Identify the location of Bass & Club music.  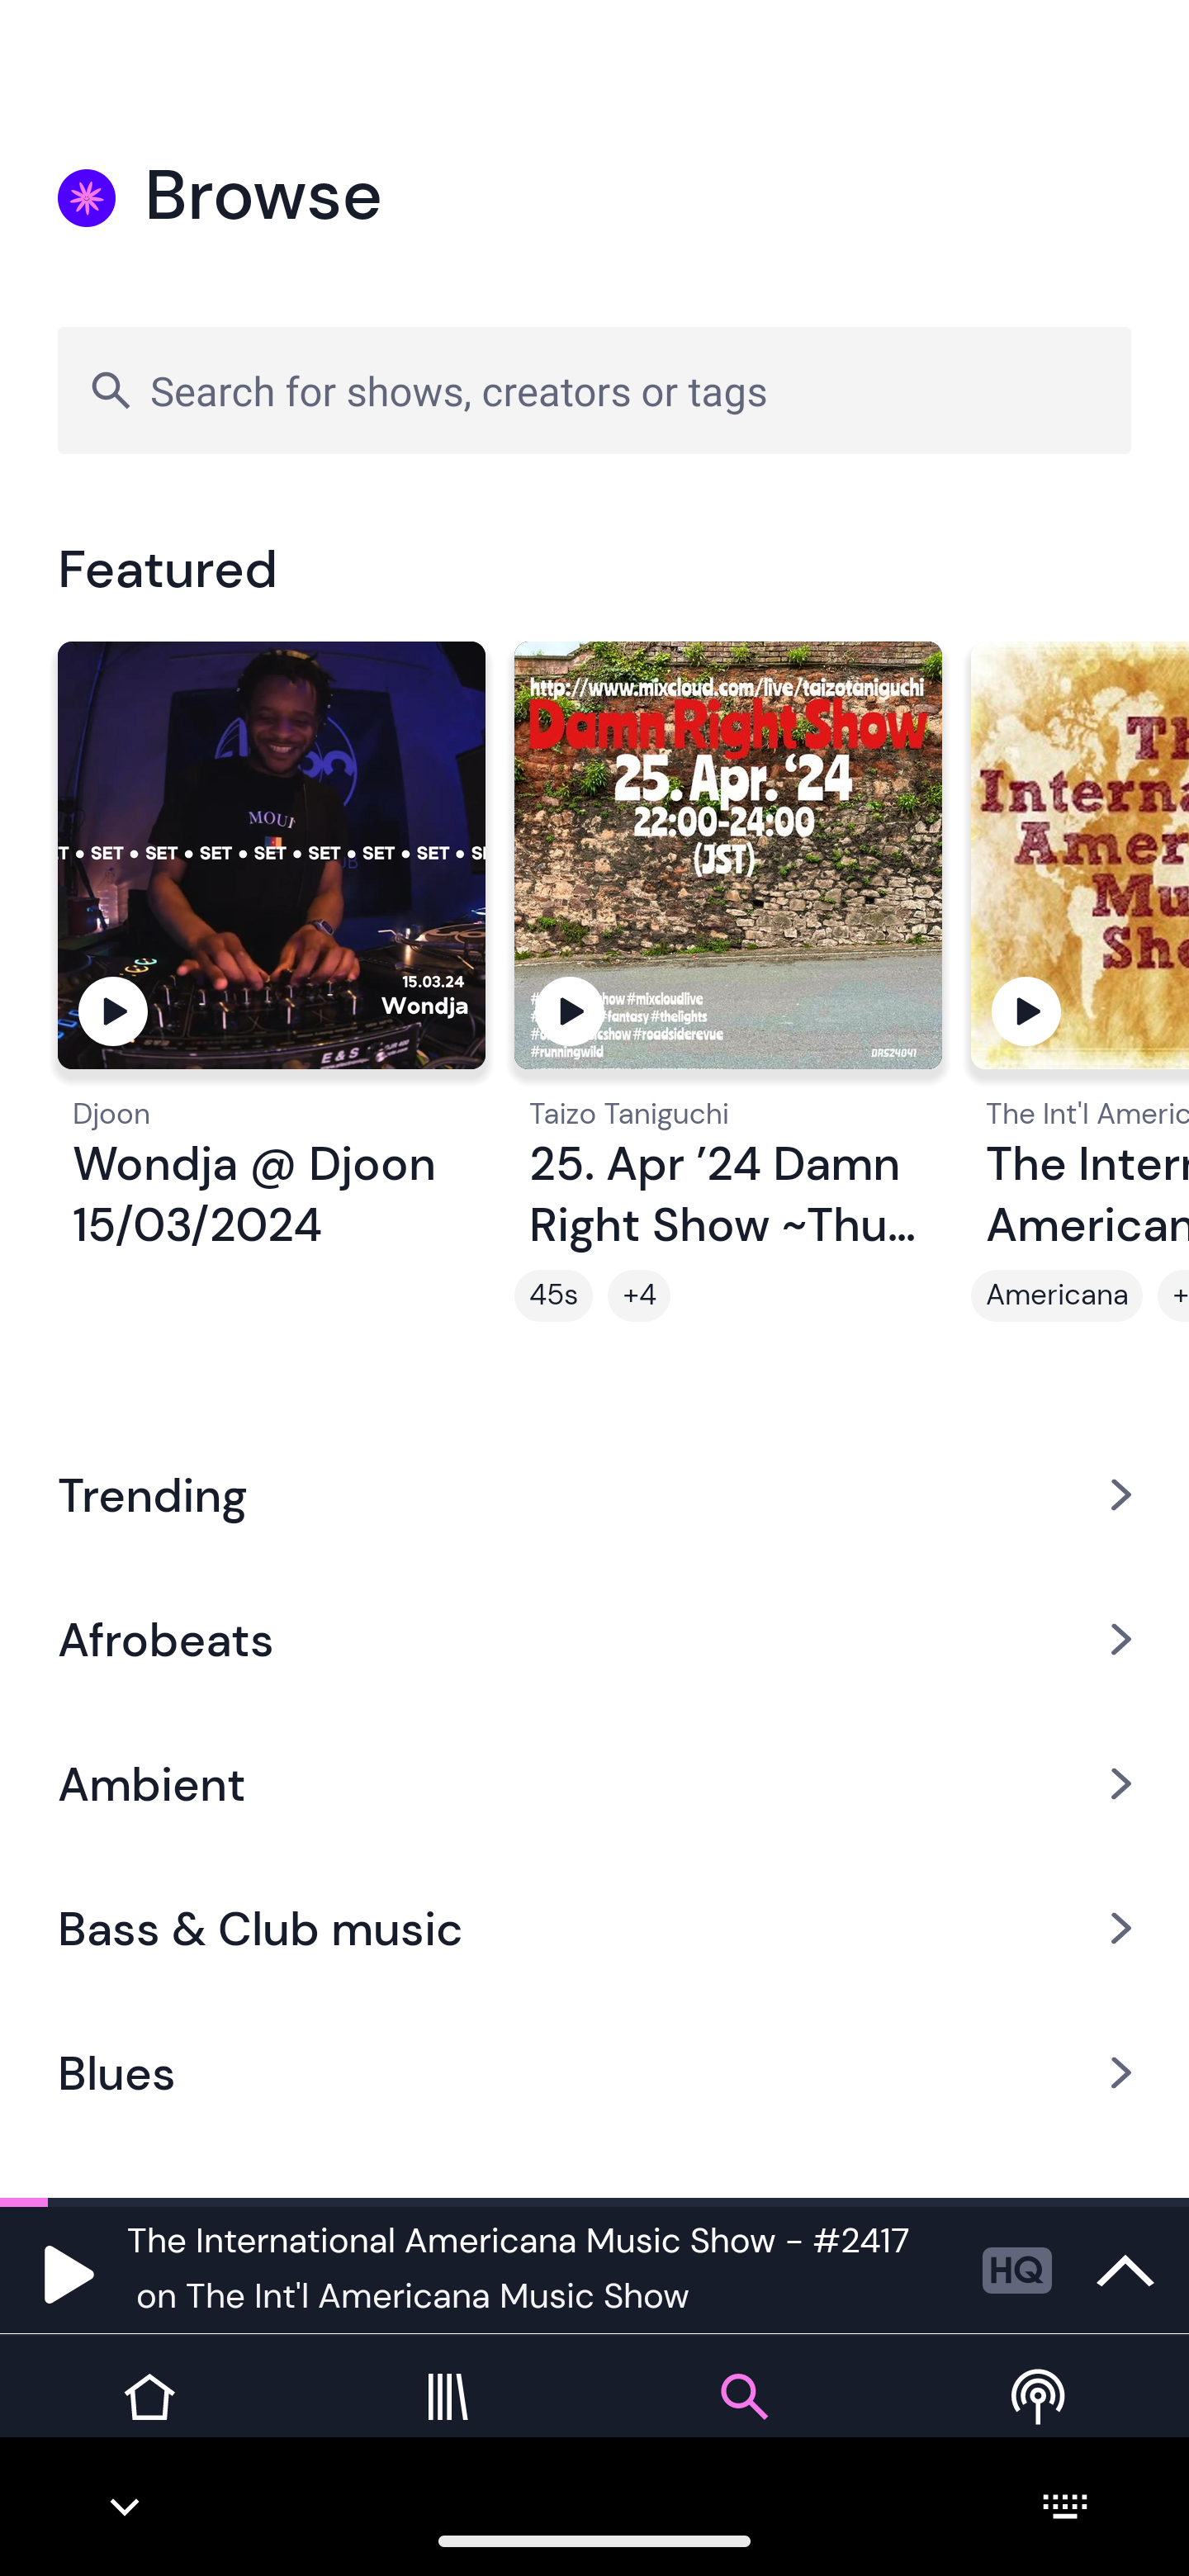
(594, 1929).